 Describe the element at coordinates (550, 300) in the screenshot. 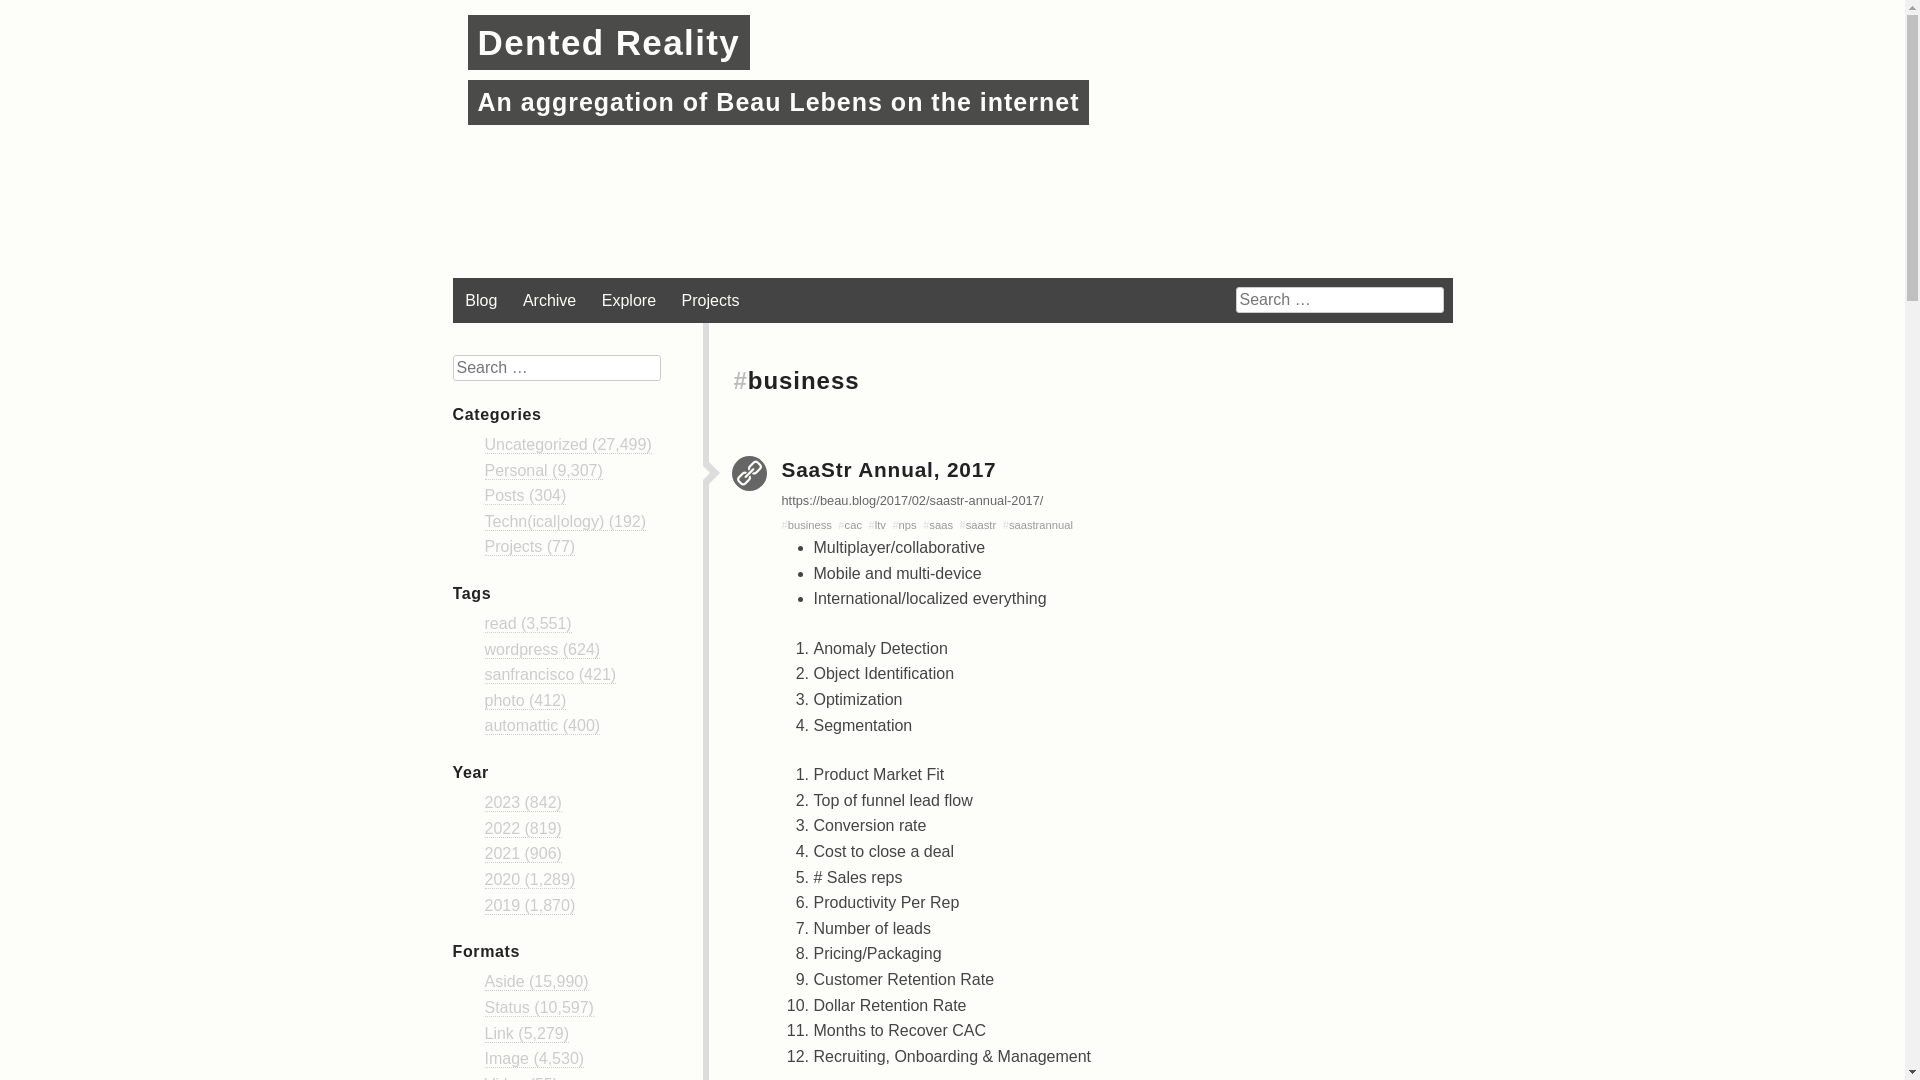

I see `Archive` at that location.